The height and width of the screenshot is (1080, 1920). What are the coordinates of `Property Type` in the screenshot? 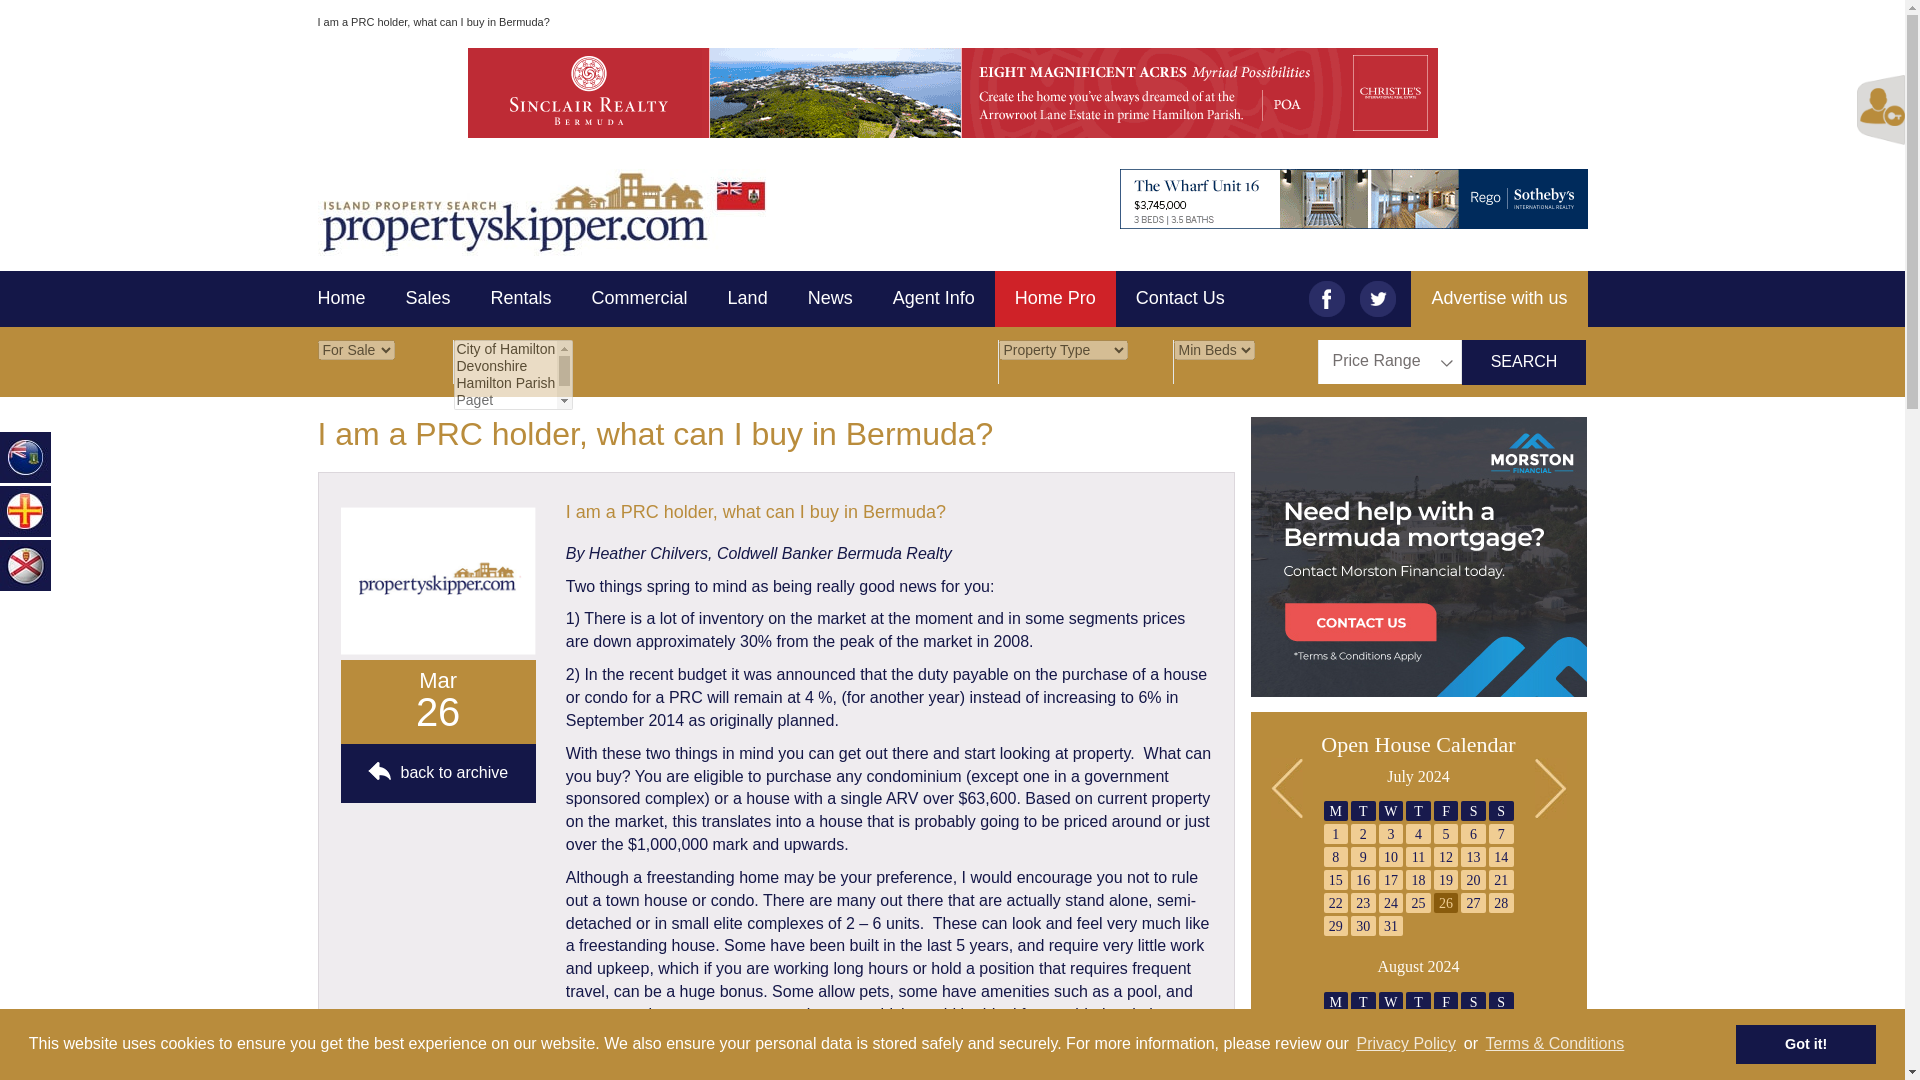 It's located at (1062, 350).